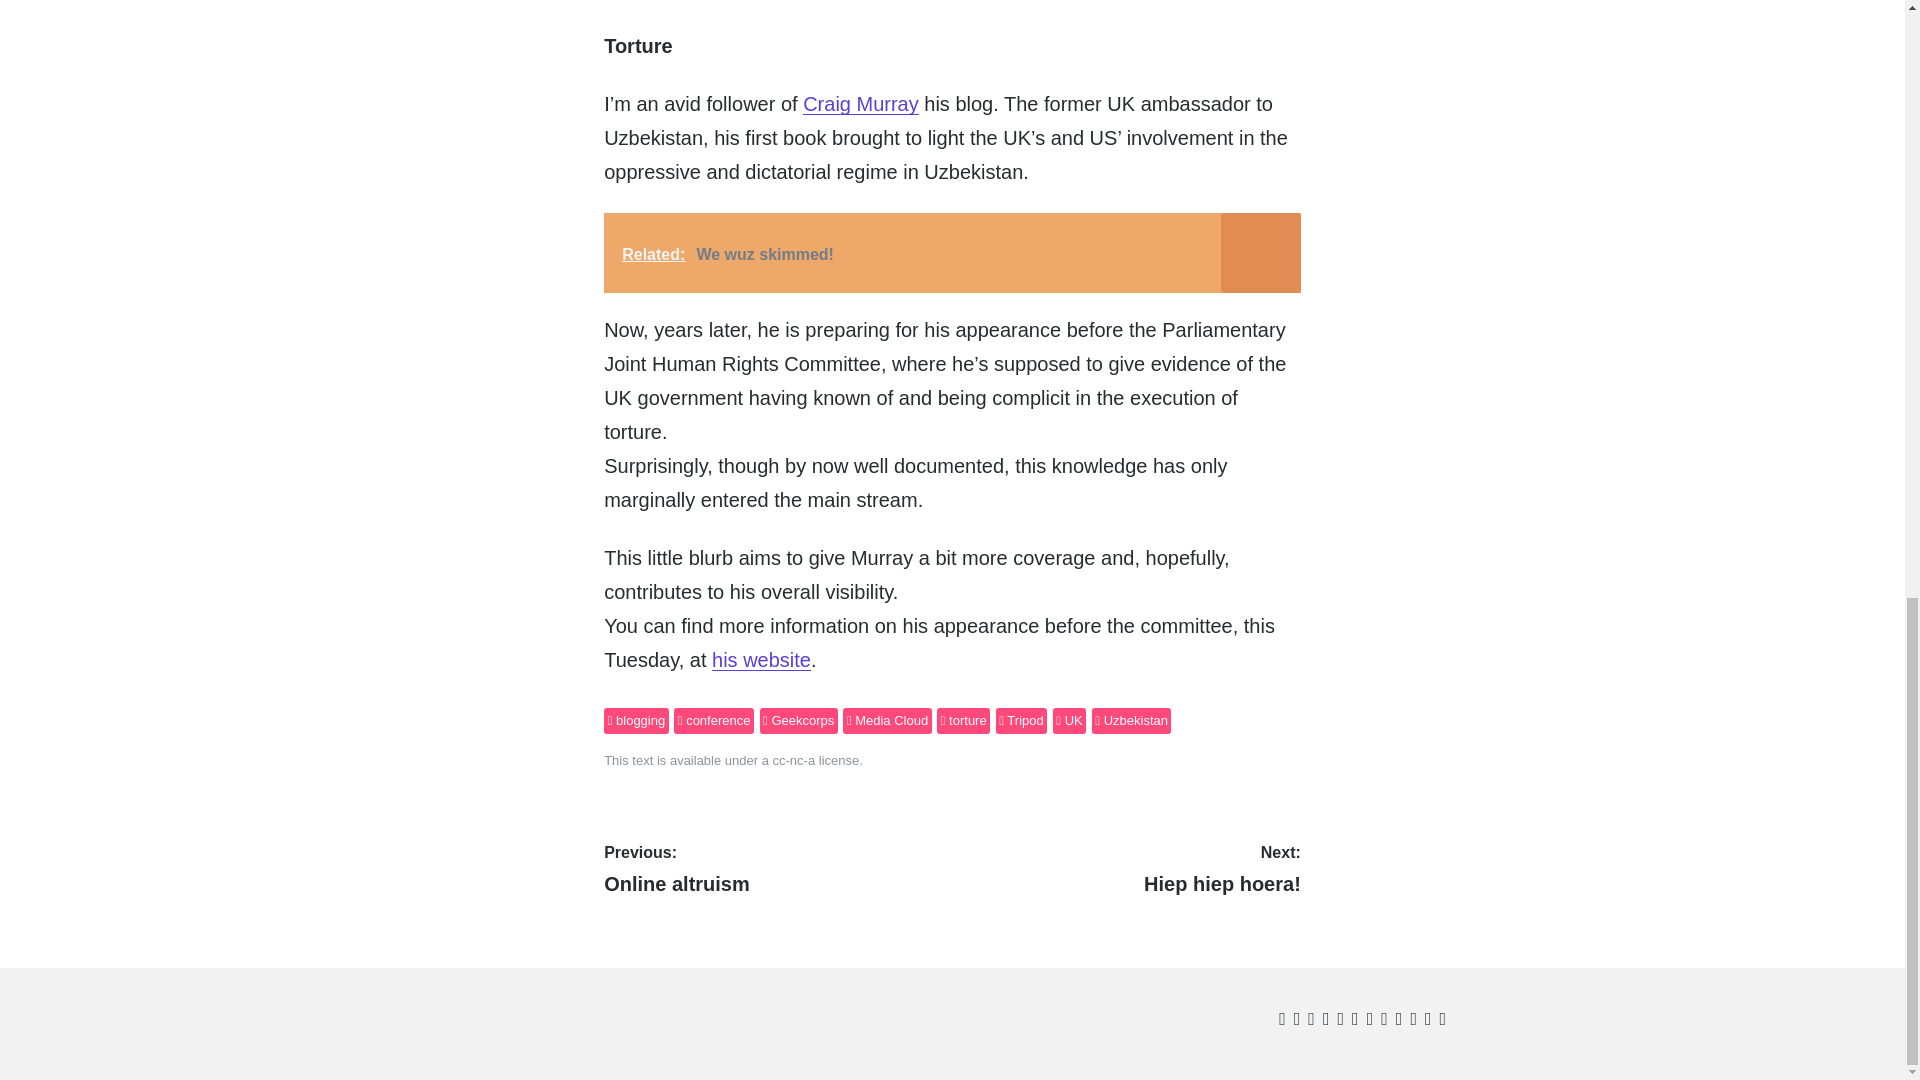  Describe the element at coordinates (798, 721) in the screenshot. I see ` Geekcorps` at that location.